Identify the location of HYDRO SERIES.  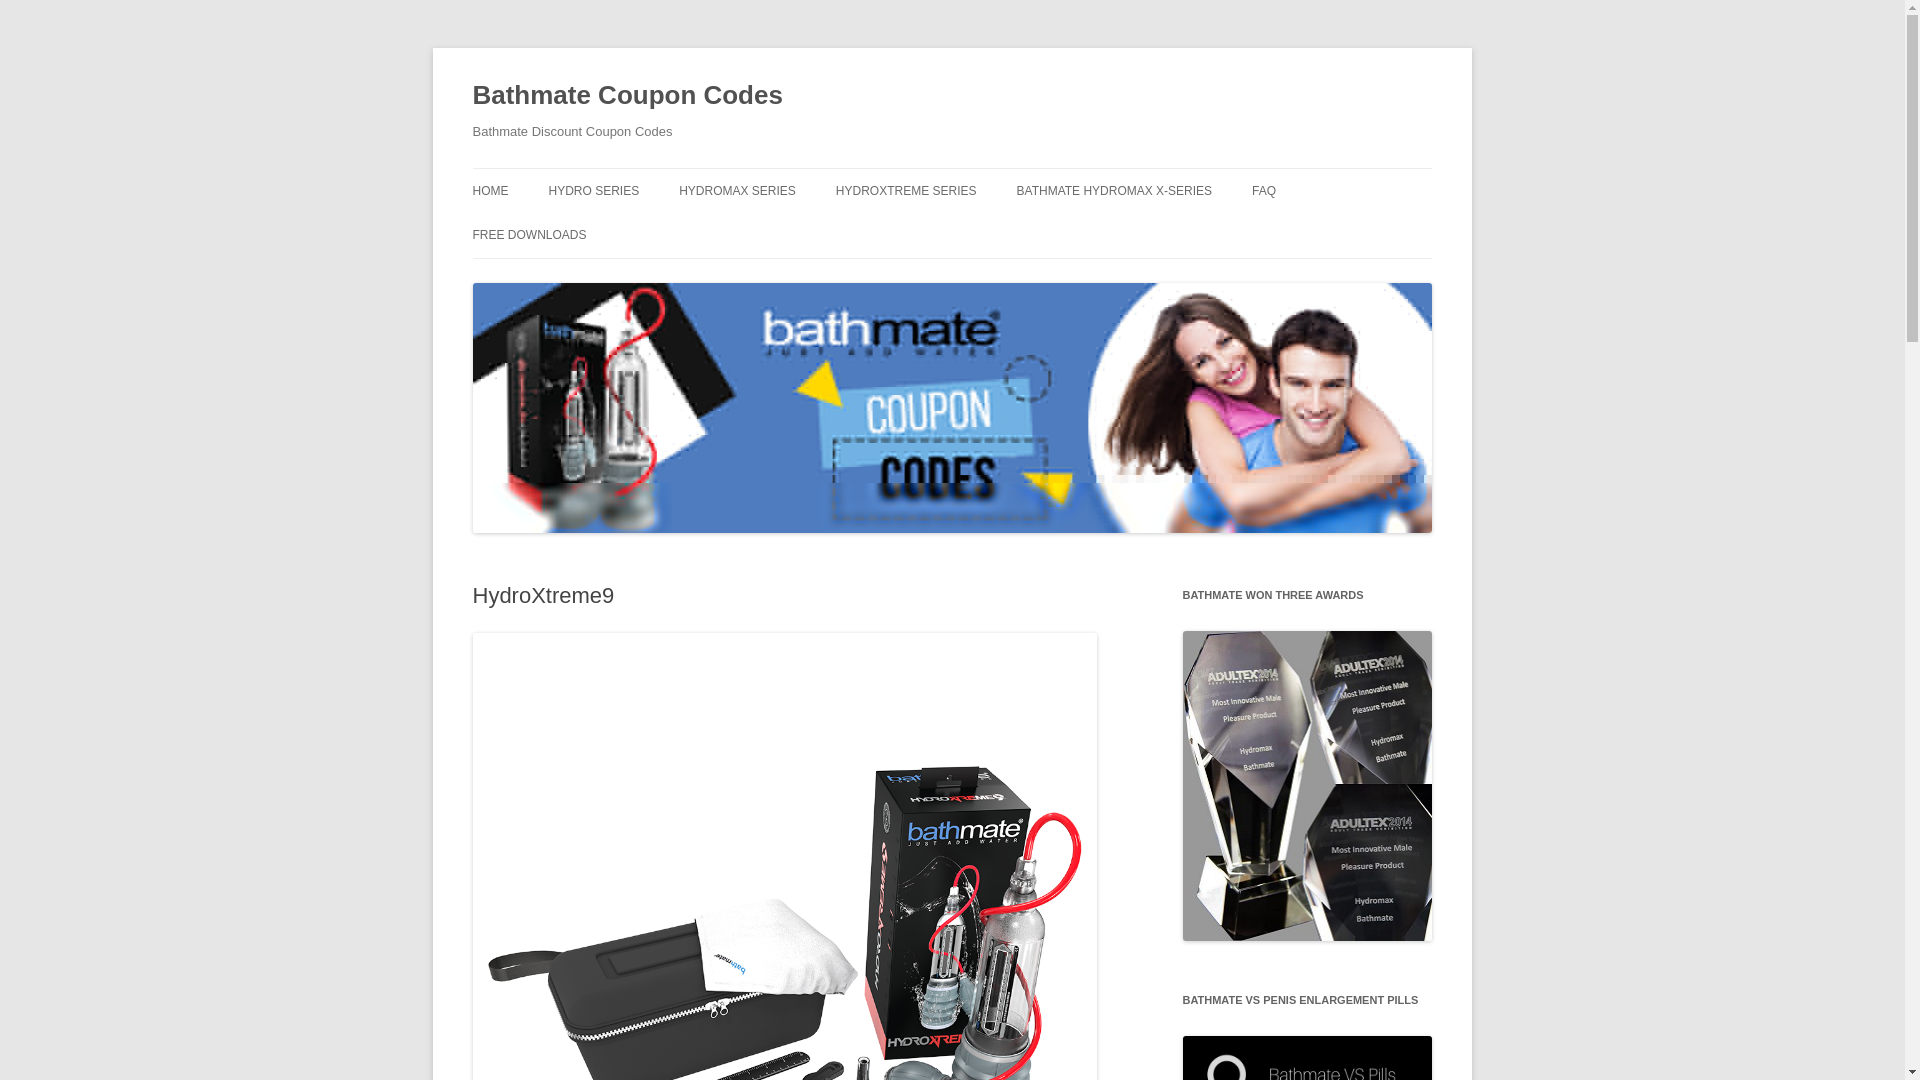
(593, 190).